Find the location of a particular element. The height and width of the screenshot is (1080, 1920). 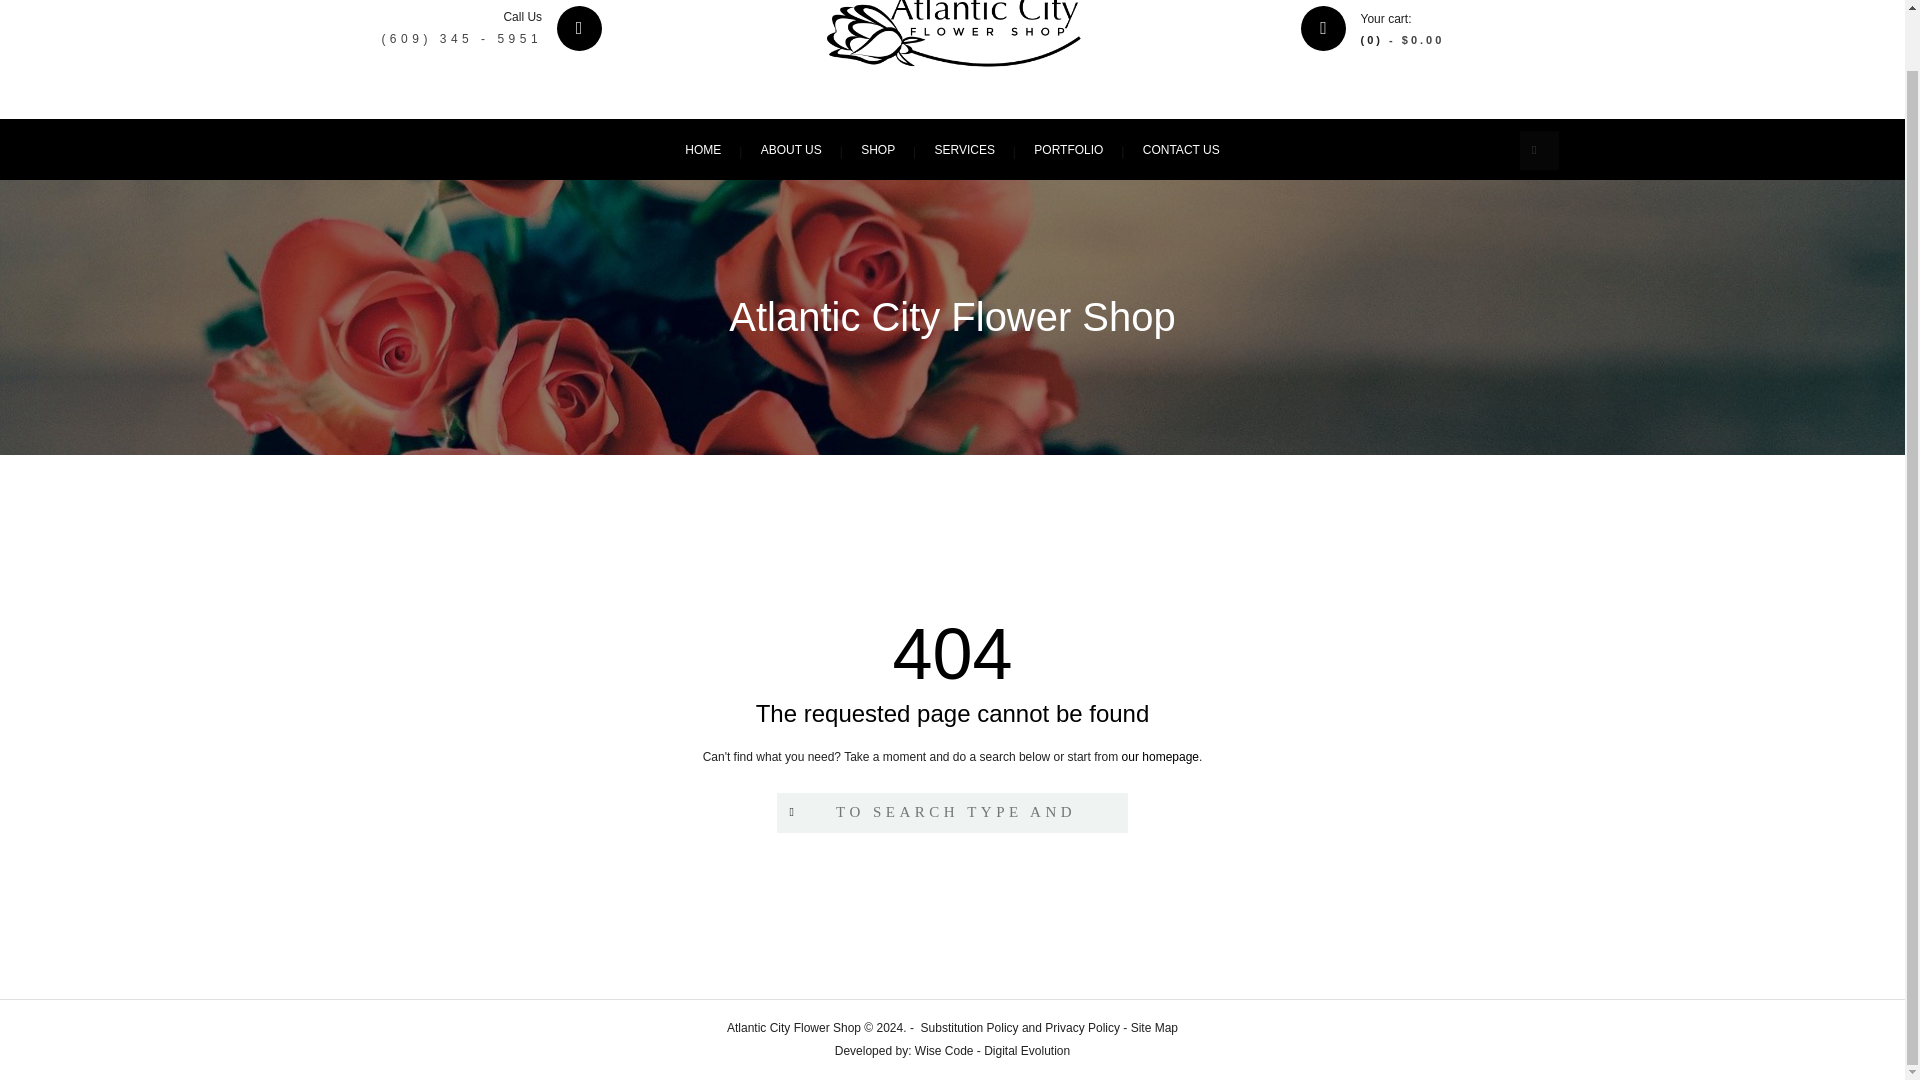

SHOP is located at coordinates (878, 149).